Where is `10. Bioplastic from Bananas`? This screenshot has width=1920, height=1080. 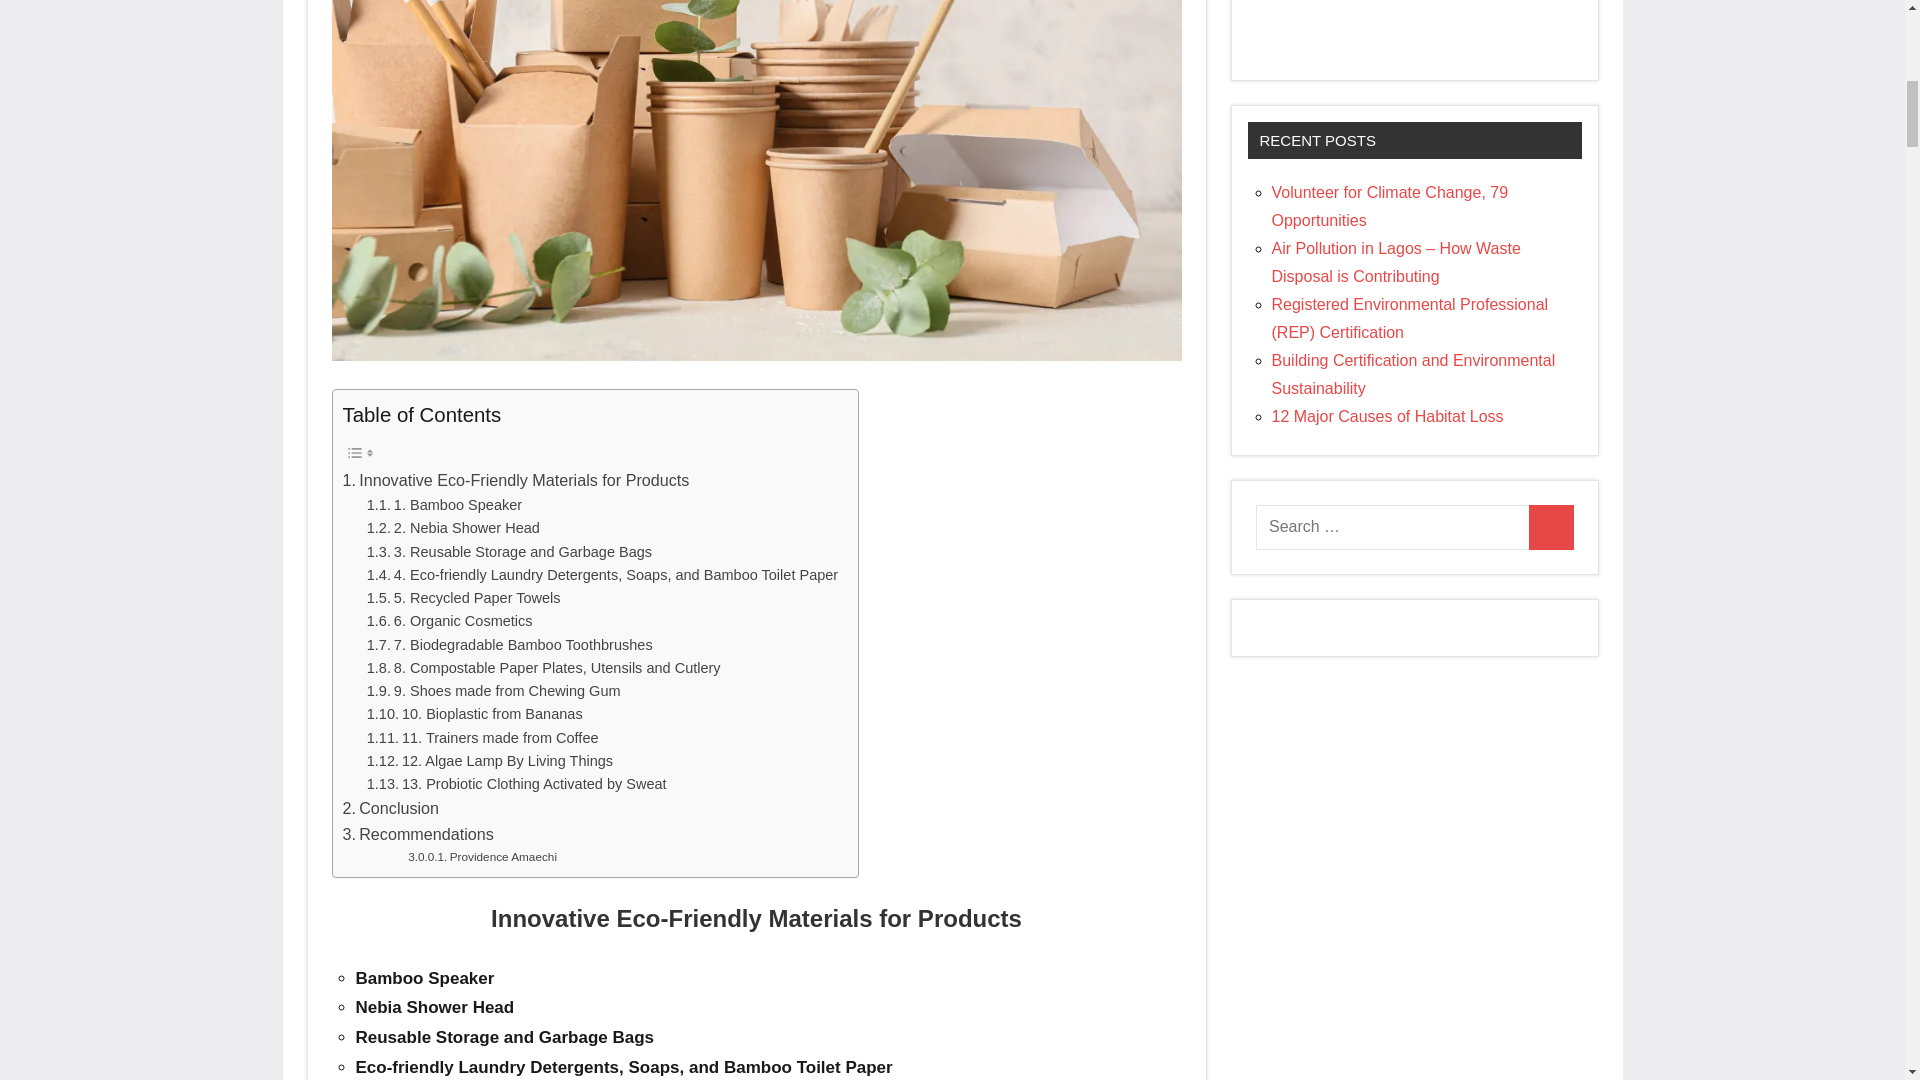
10. Bioplastic from Bananas is located at coordinates (474, 714).